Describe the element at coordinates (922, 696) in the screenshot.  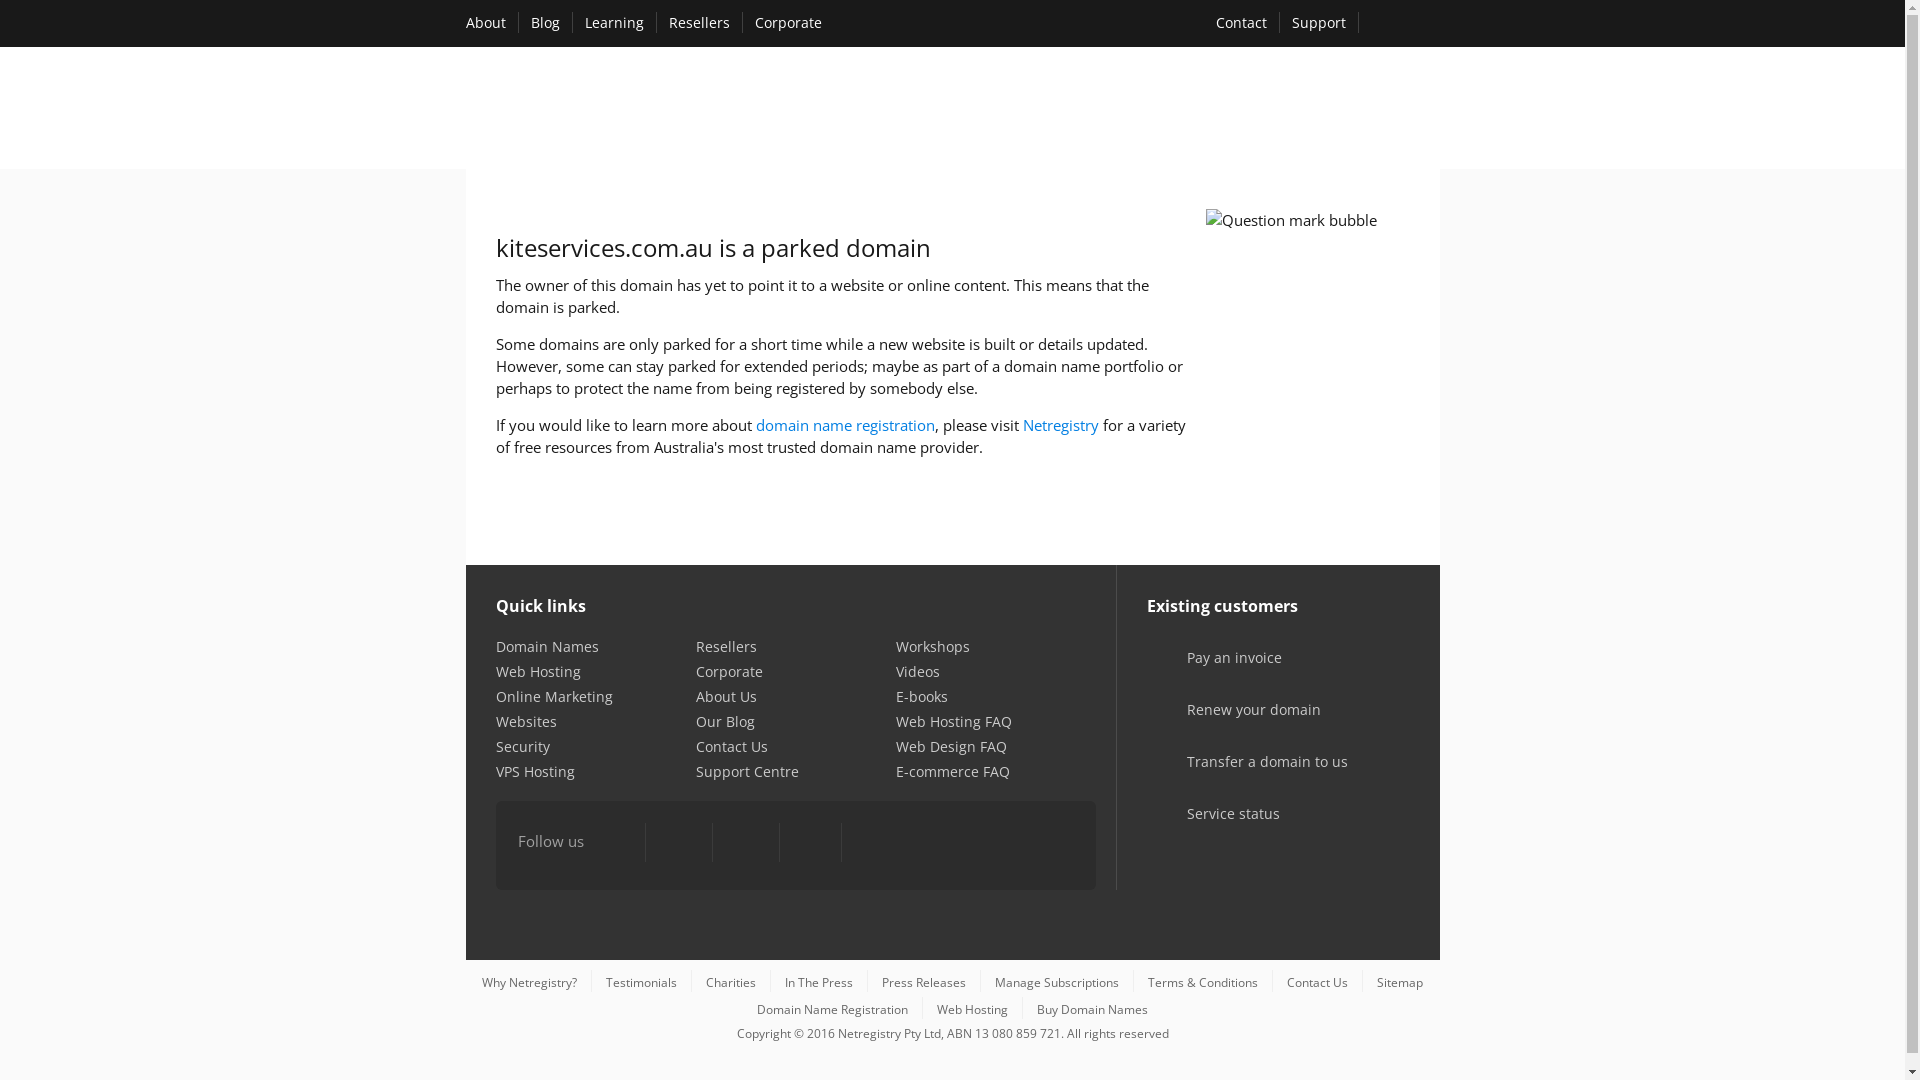
I see `E-books` at that location.